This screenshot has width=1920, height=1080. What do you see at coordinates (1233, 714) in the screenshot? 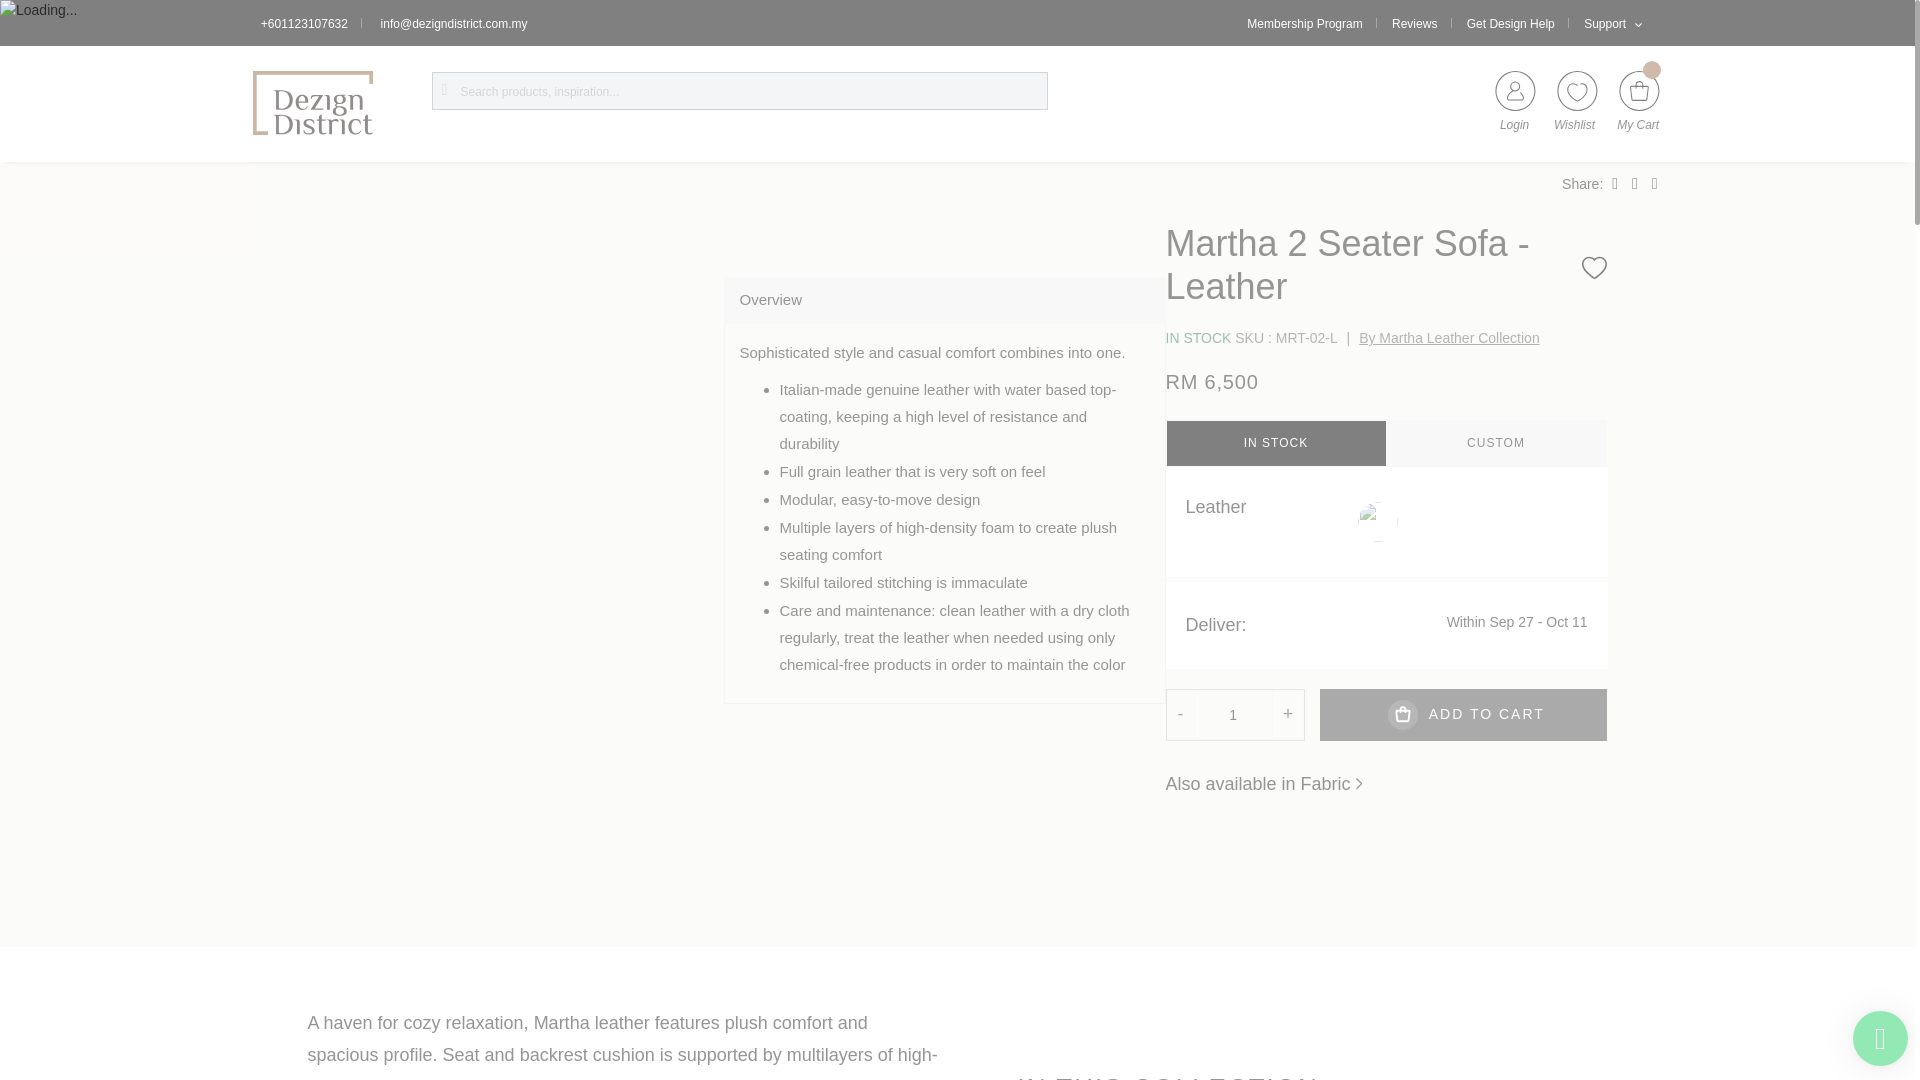
I see `1` at bounding box center [1233, 714].